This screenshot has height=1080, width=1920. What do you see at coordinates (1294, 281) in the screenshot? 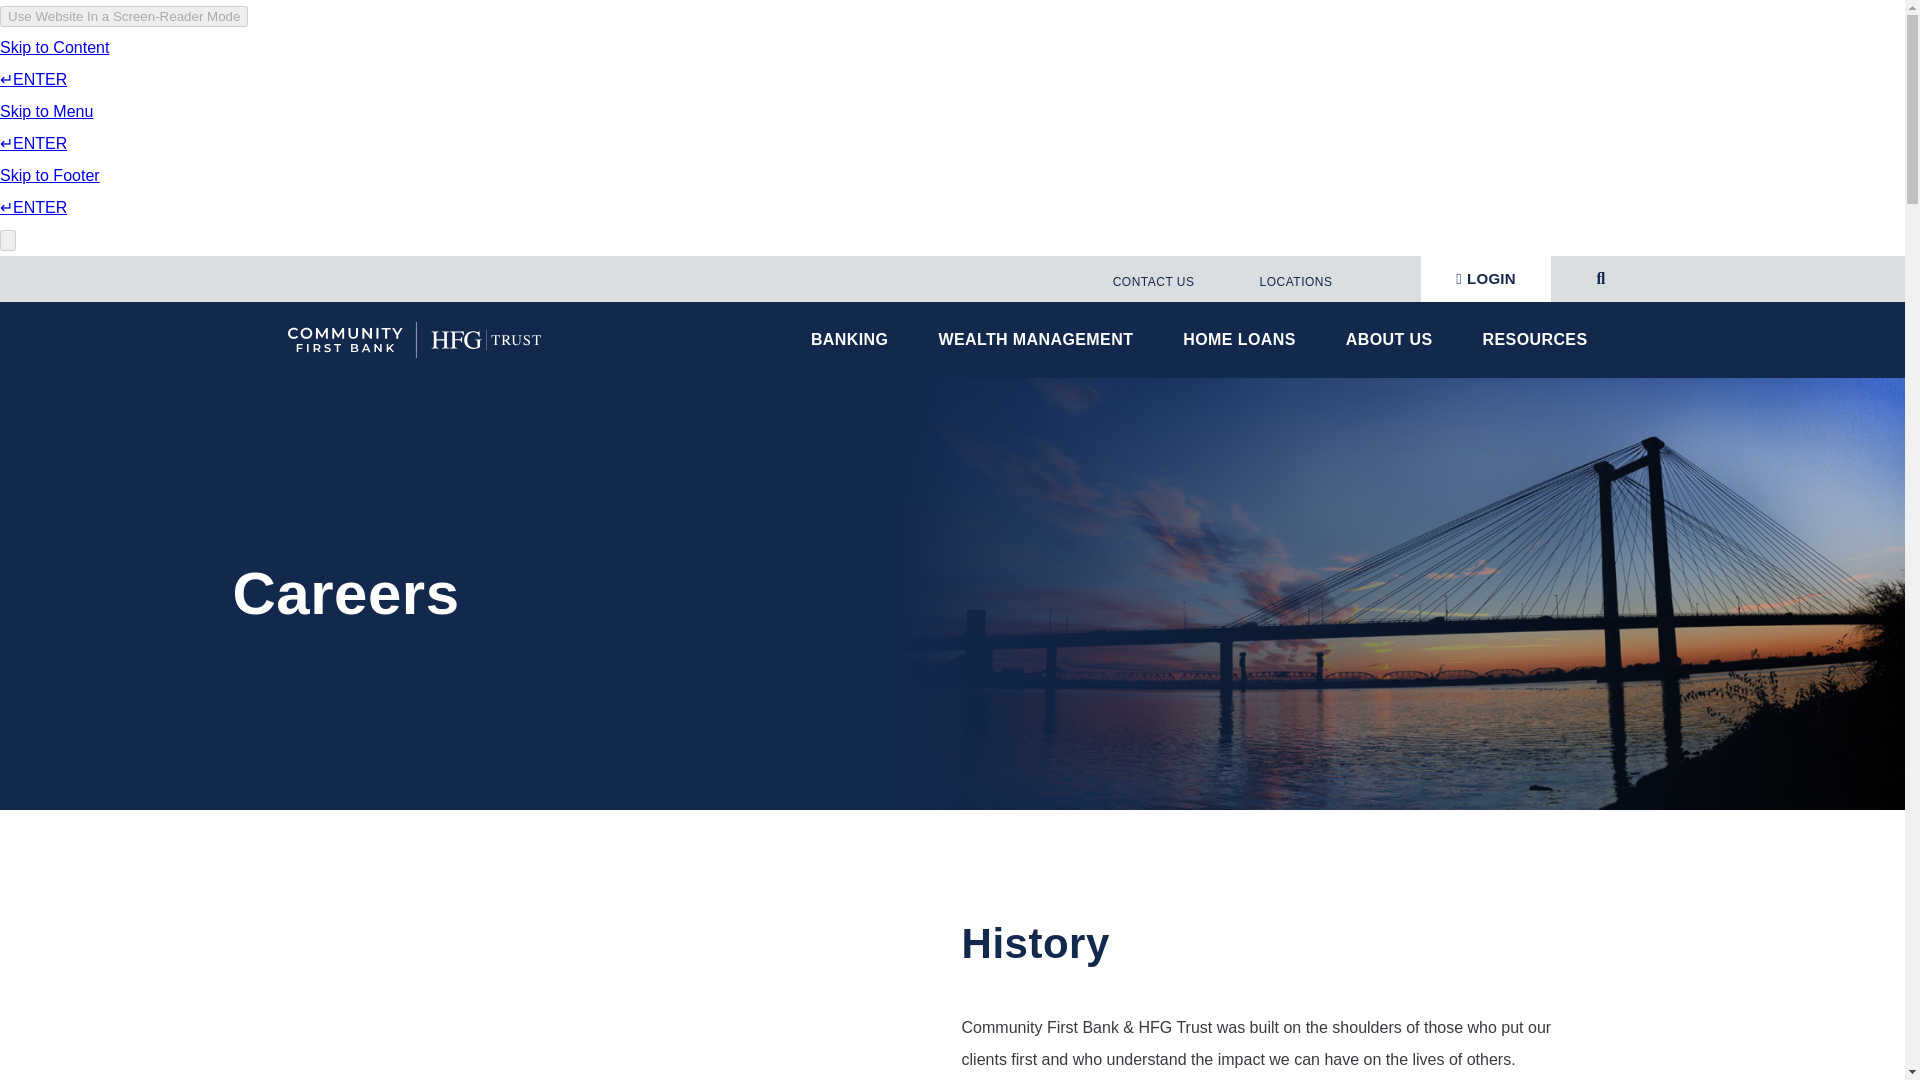
I see `LOCATIONS` at bounding box center [1294, 281].